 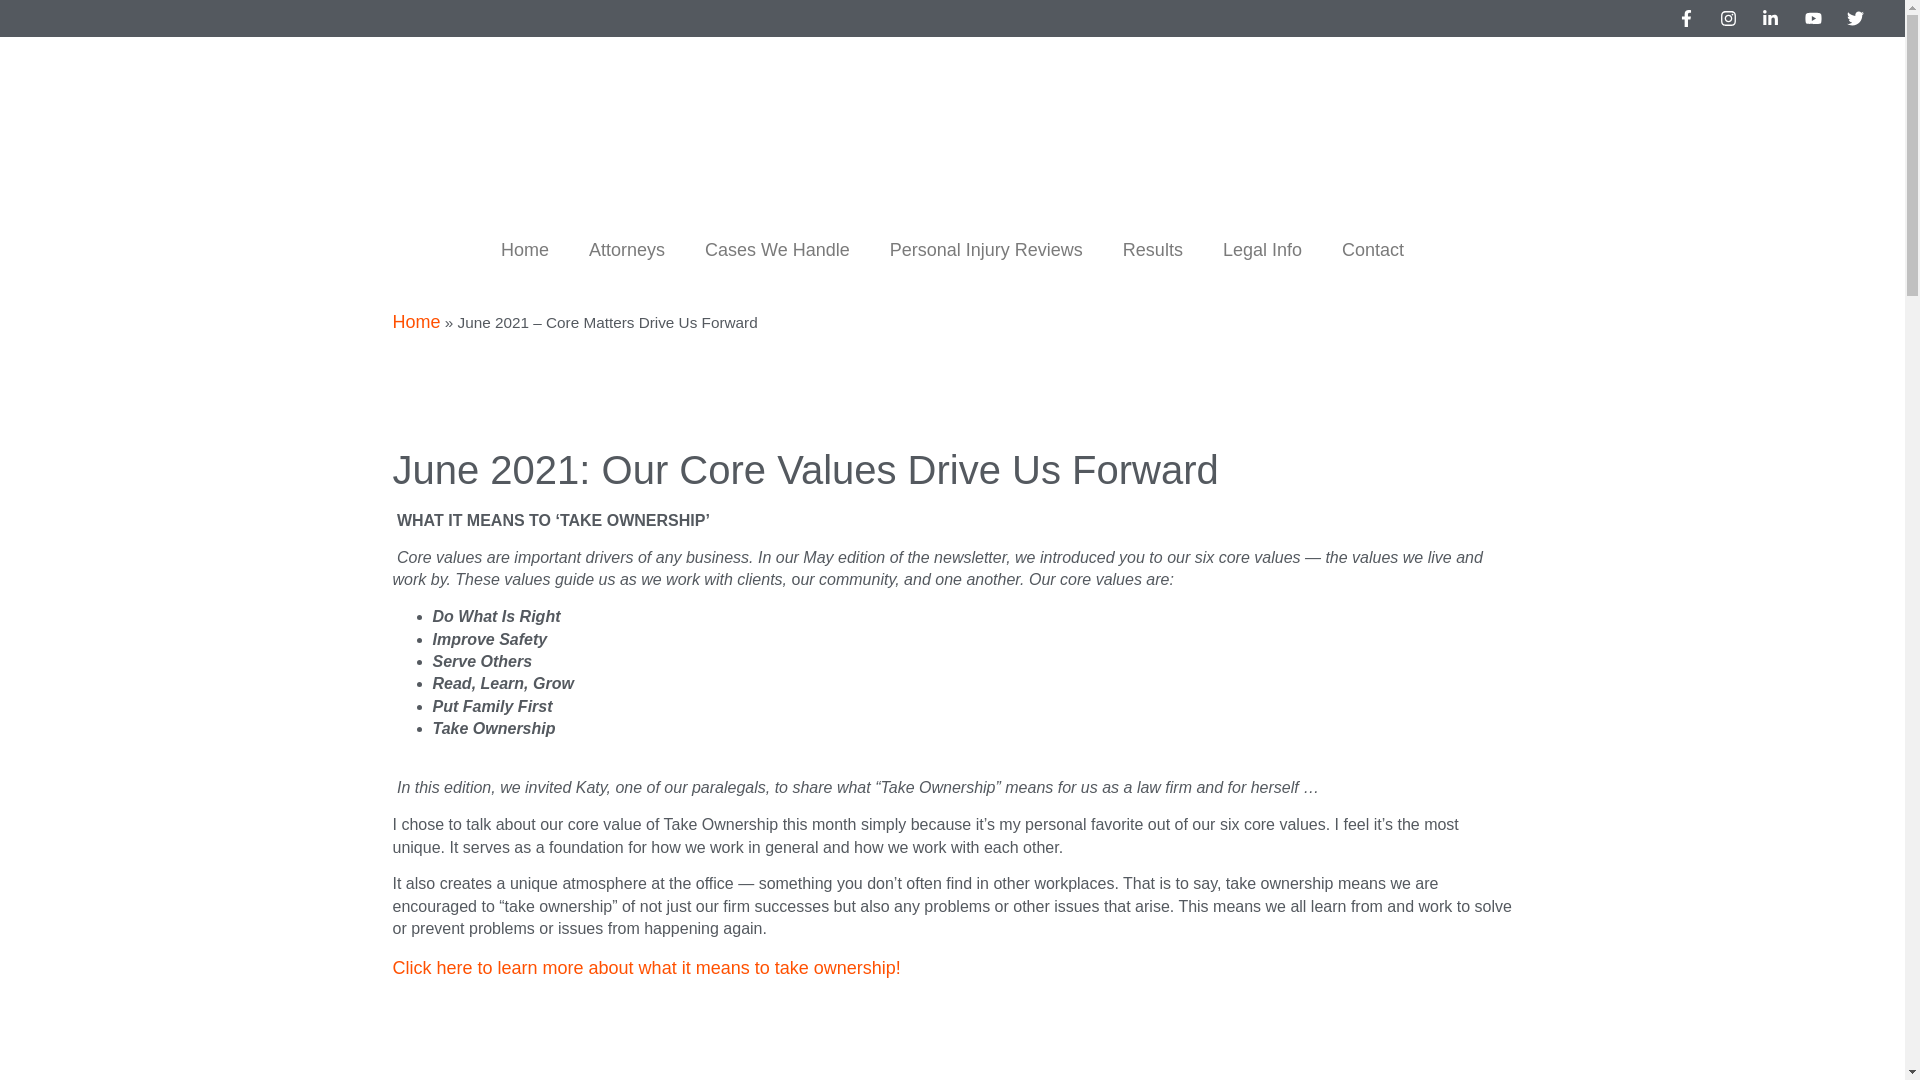 What do you see at coordinates (524, 250) in the screenshot?
I see `Home` at bounding box center [524, 250].